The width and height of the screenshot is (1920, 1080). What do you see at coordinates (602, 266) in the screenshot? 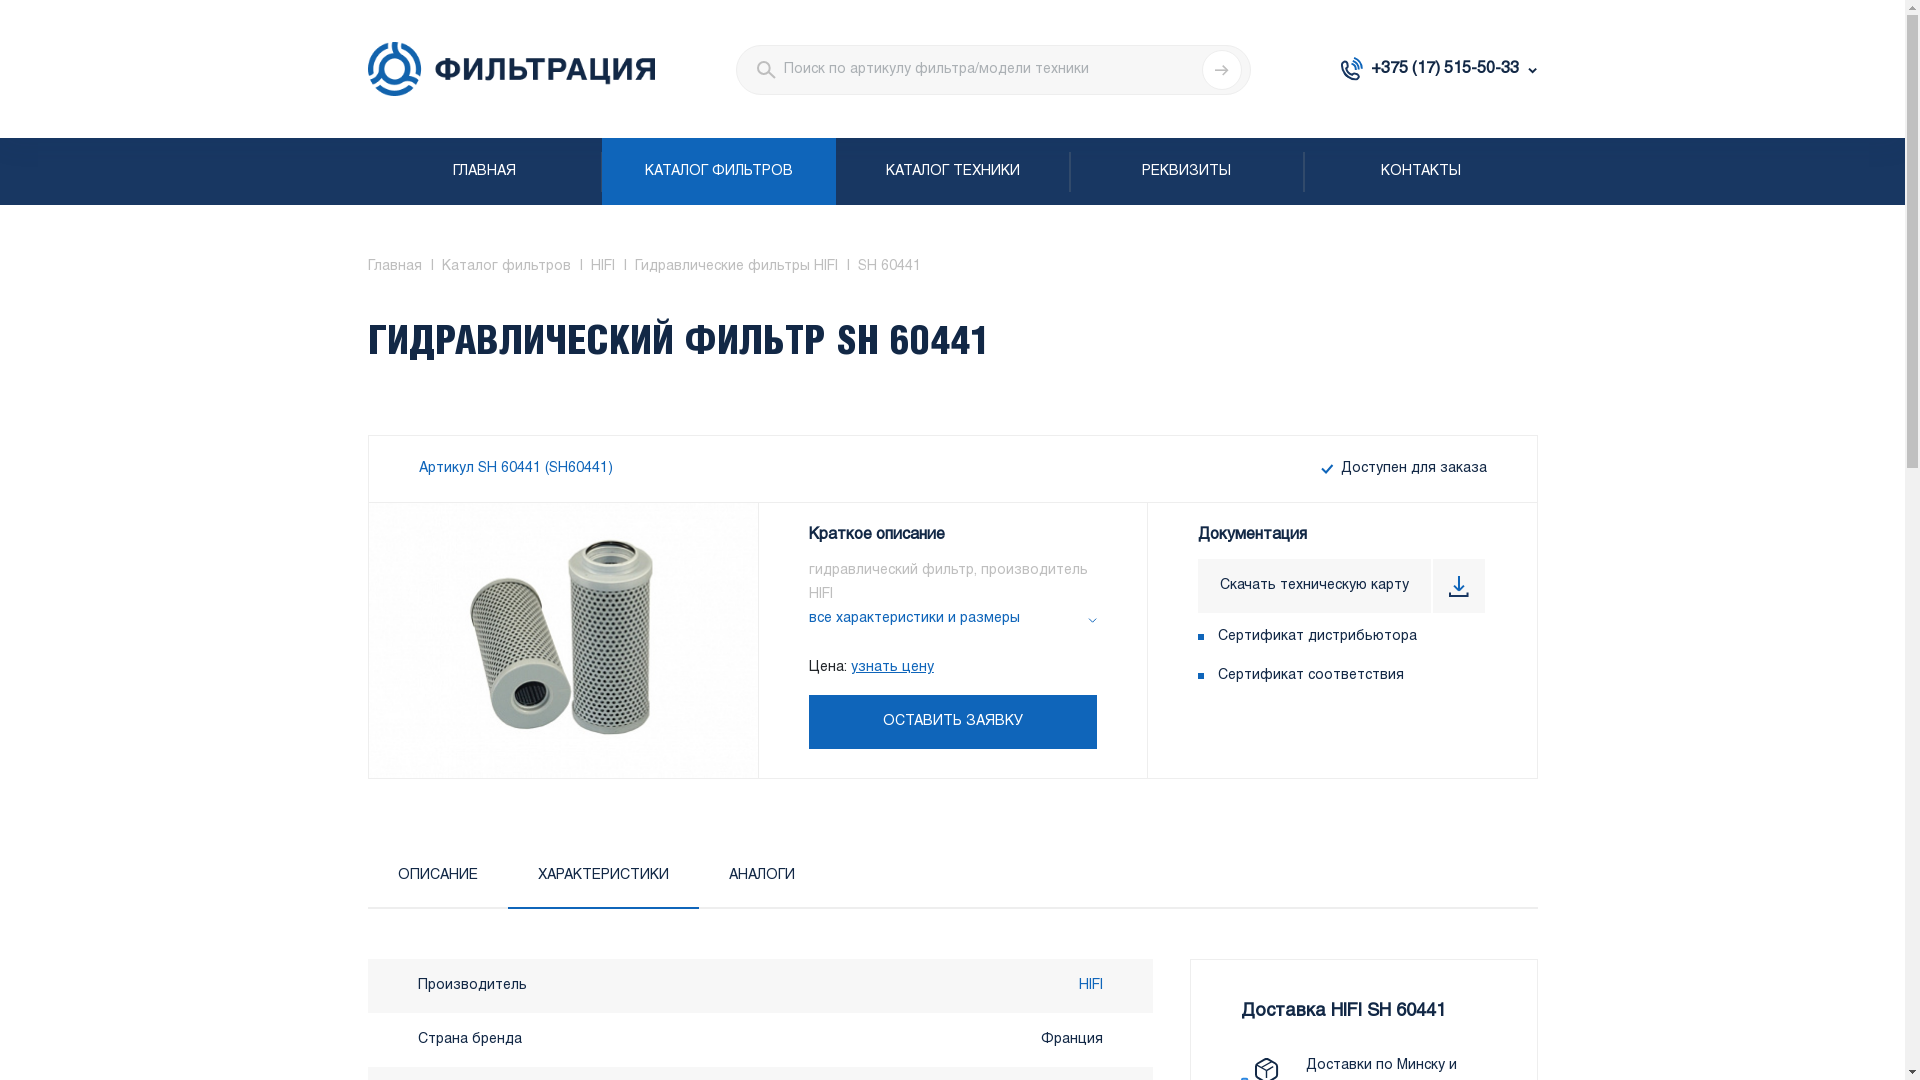
I see `HIFI` at bounding box center [602, 266].